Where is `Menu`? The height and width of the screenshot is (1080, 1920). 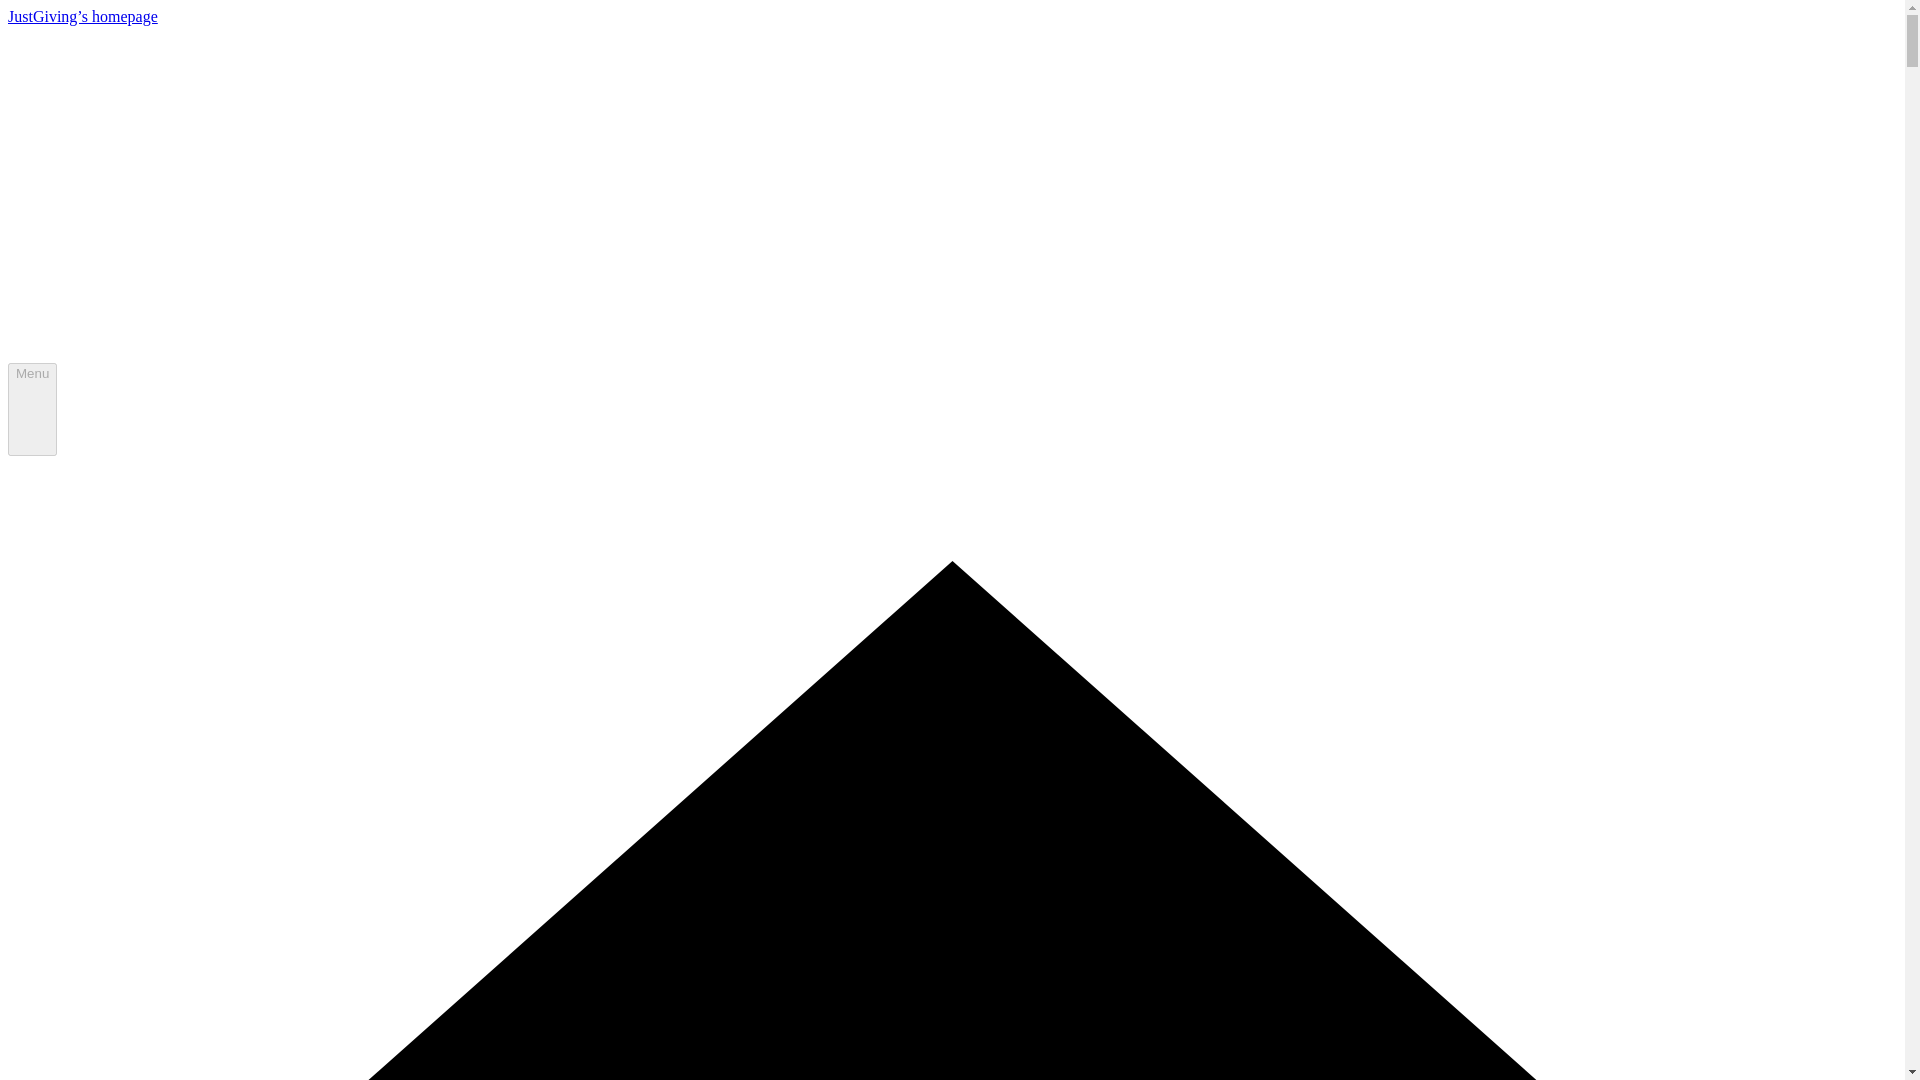
Menu is located at coordinates (32, 409).